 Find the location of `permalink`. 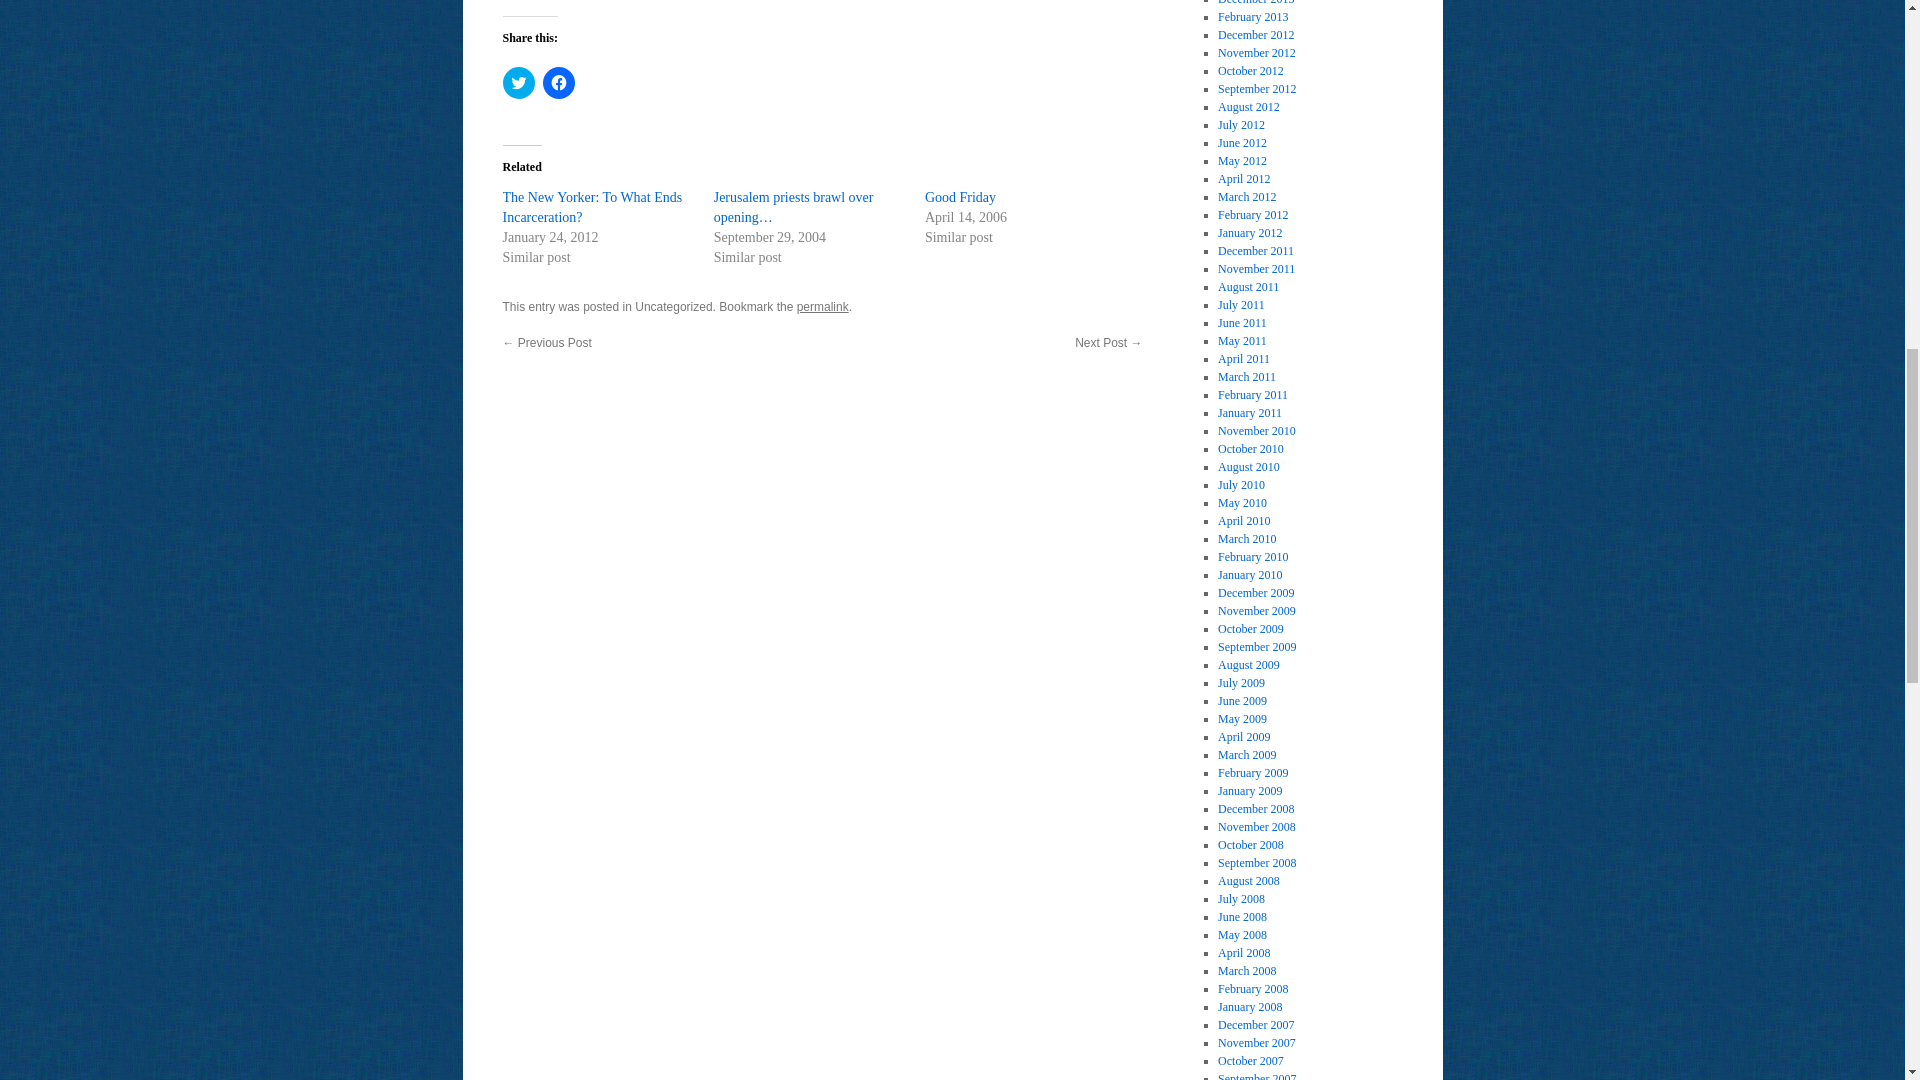

permalink is located at coordinates (822, 307).